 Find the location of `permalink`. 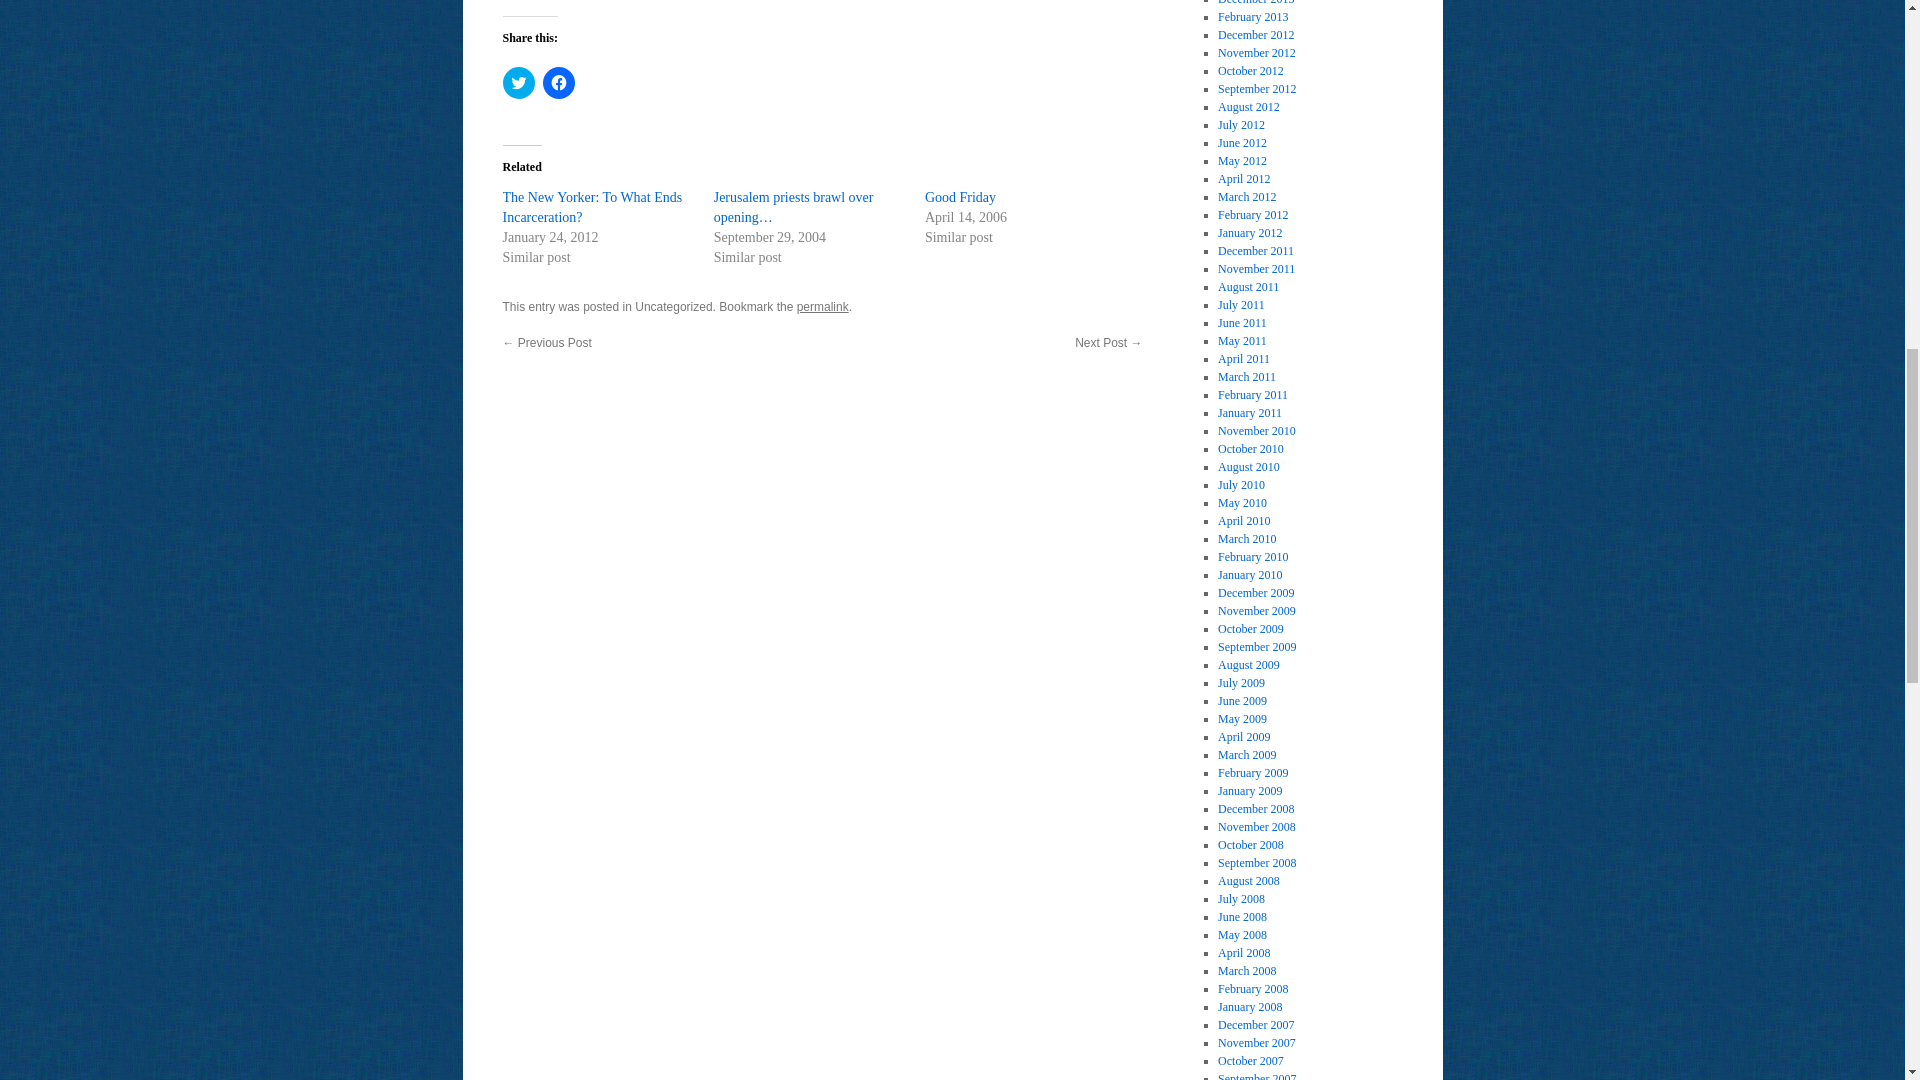

permalink is located at coordinates (822, 307).